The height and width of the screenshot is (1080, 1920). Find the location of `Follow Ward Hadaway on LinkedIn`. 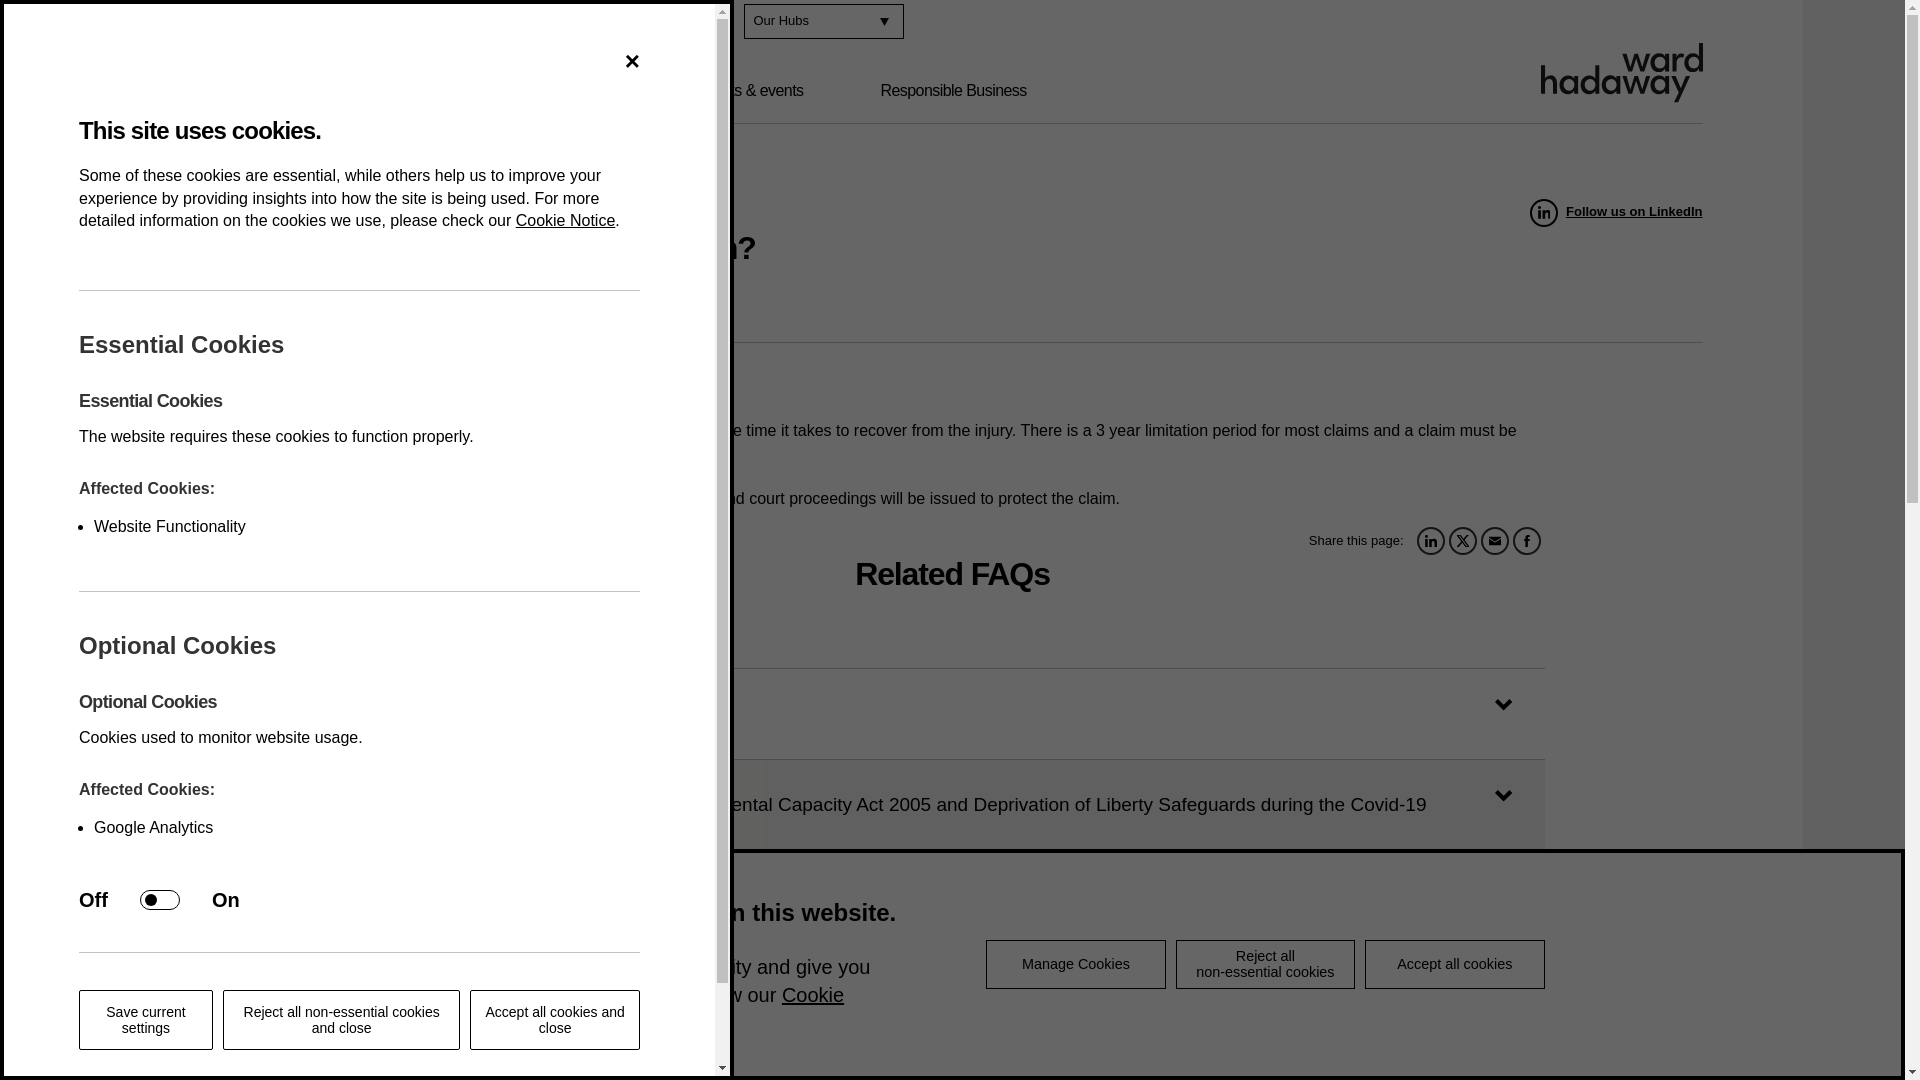

Follow Ward Hadaway on LinkedIn is located at coordinates (1616, 212).